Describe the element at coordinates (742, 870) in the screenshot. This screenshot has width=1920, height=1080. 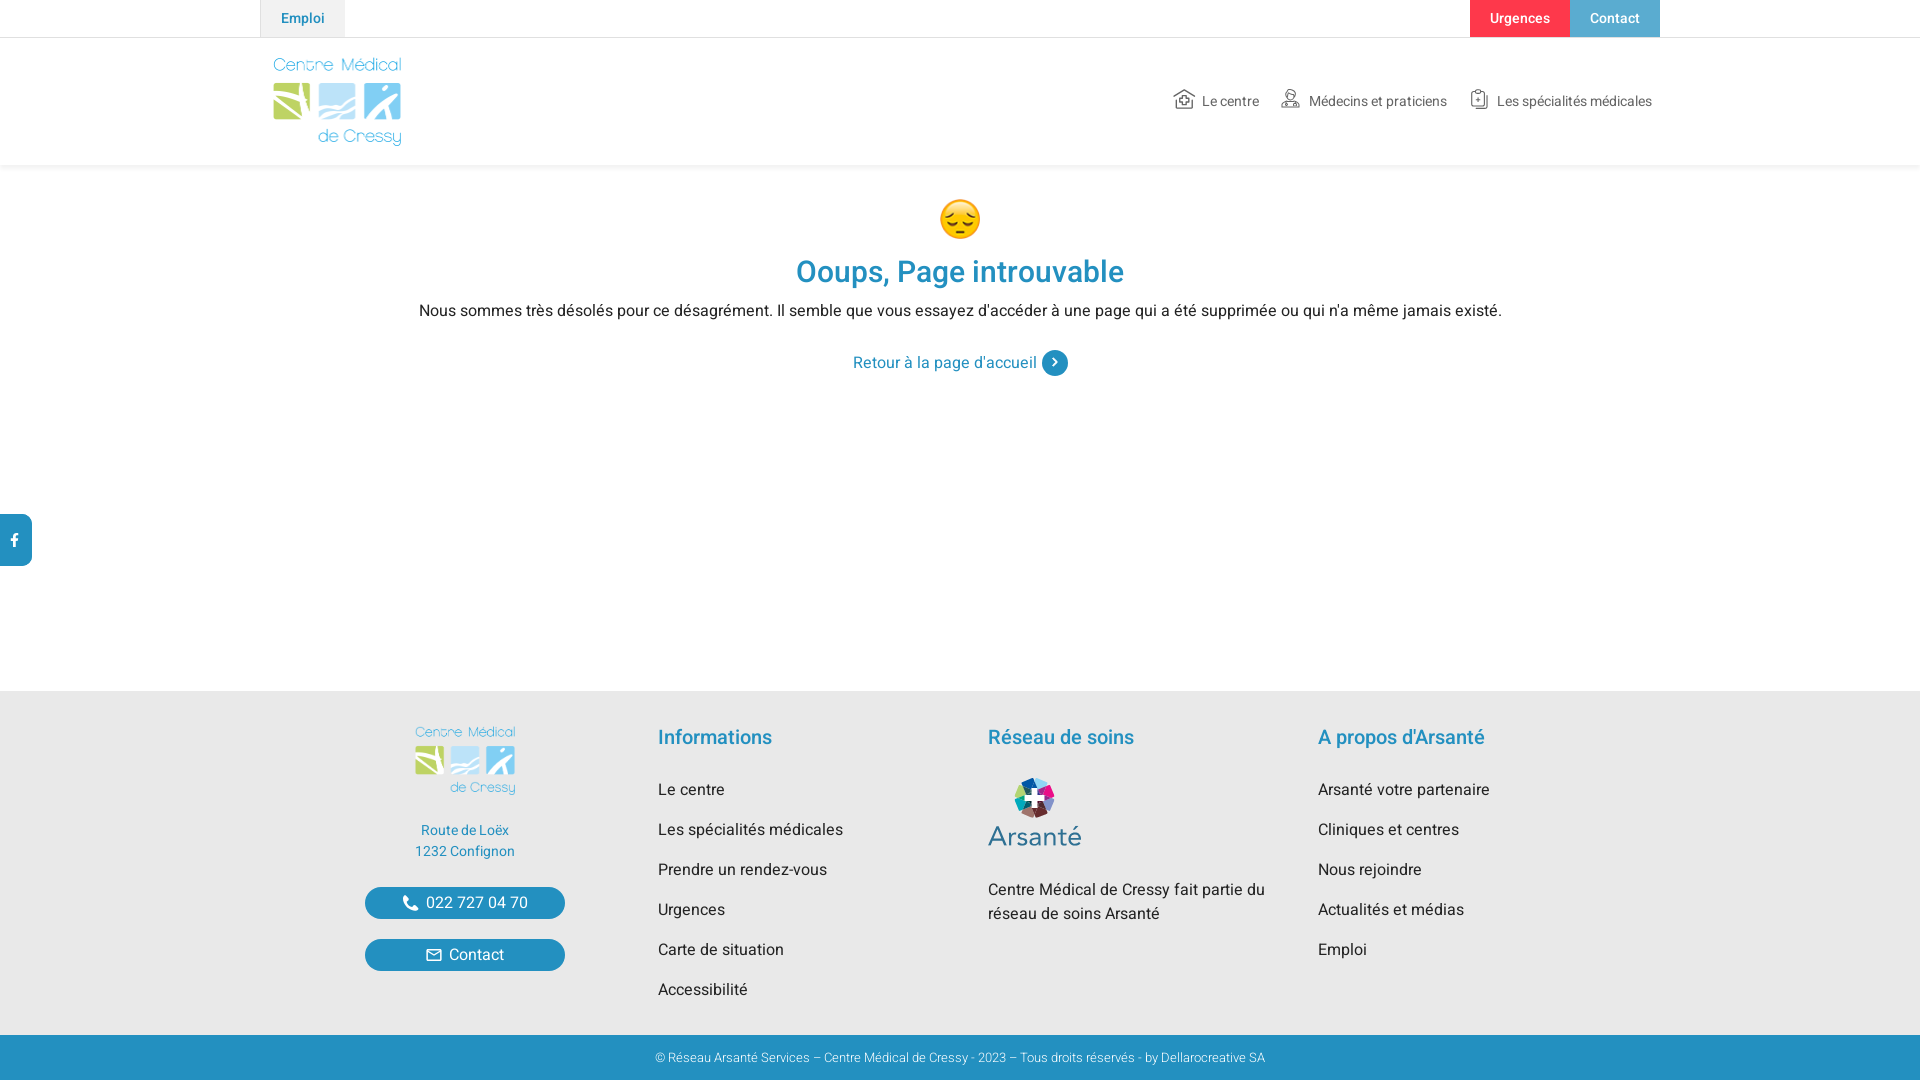
I see `Prendre un rendez-vous` at that location.